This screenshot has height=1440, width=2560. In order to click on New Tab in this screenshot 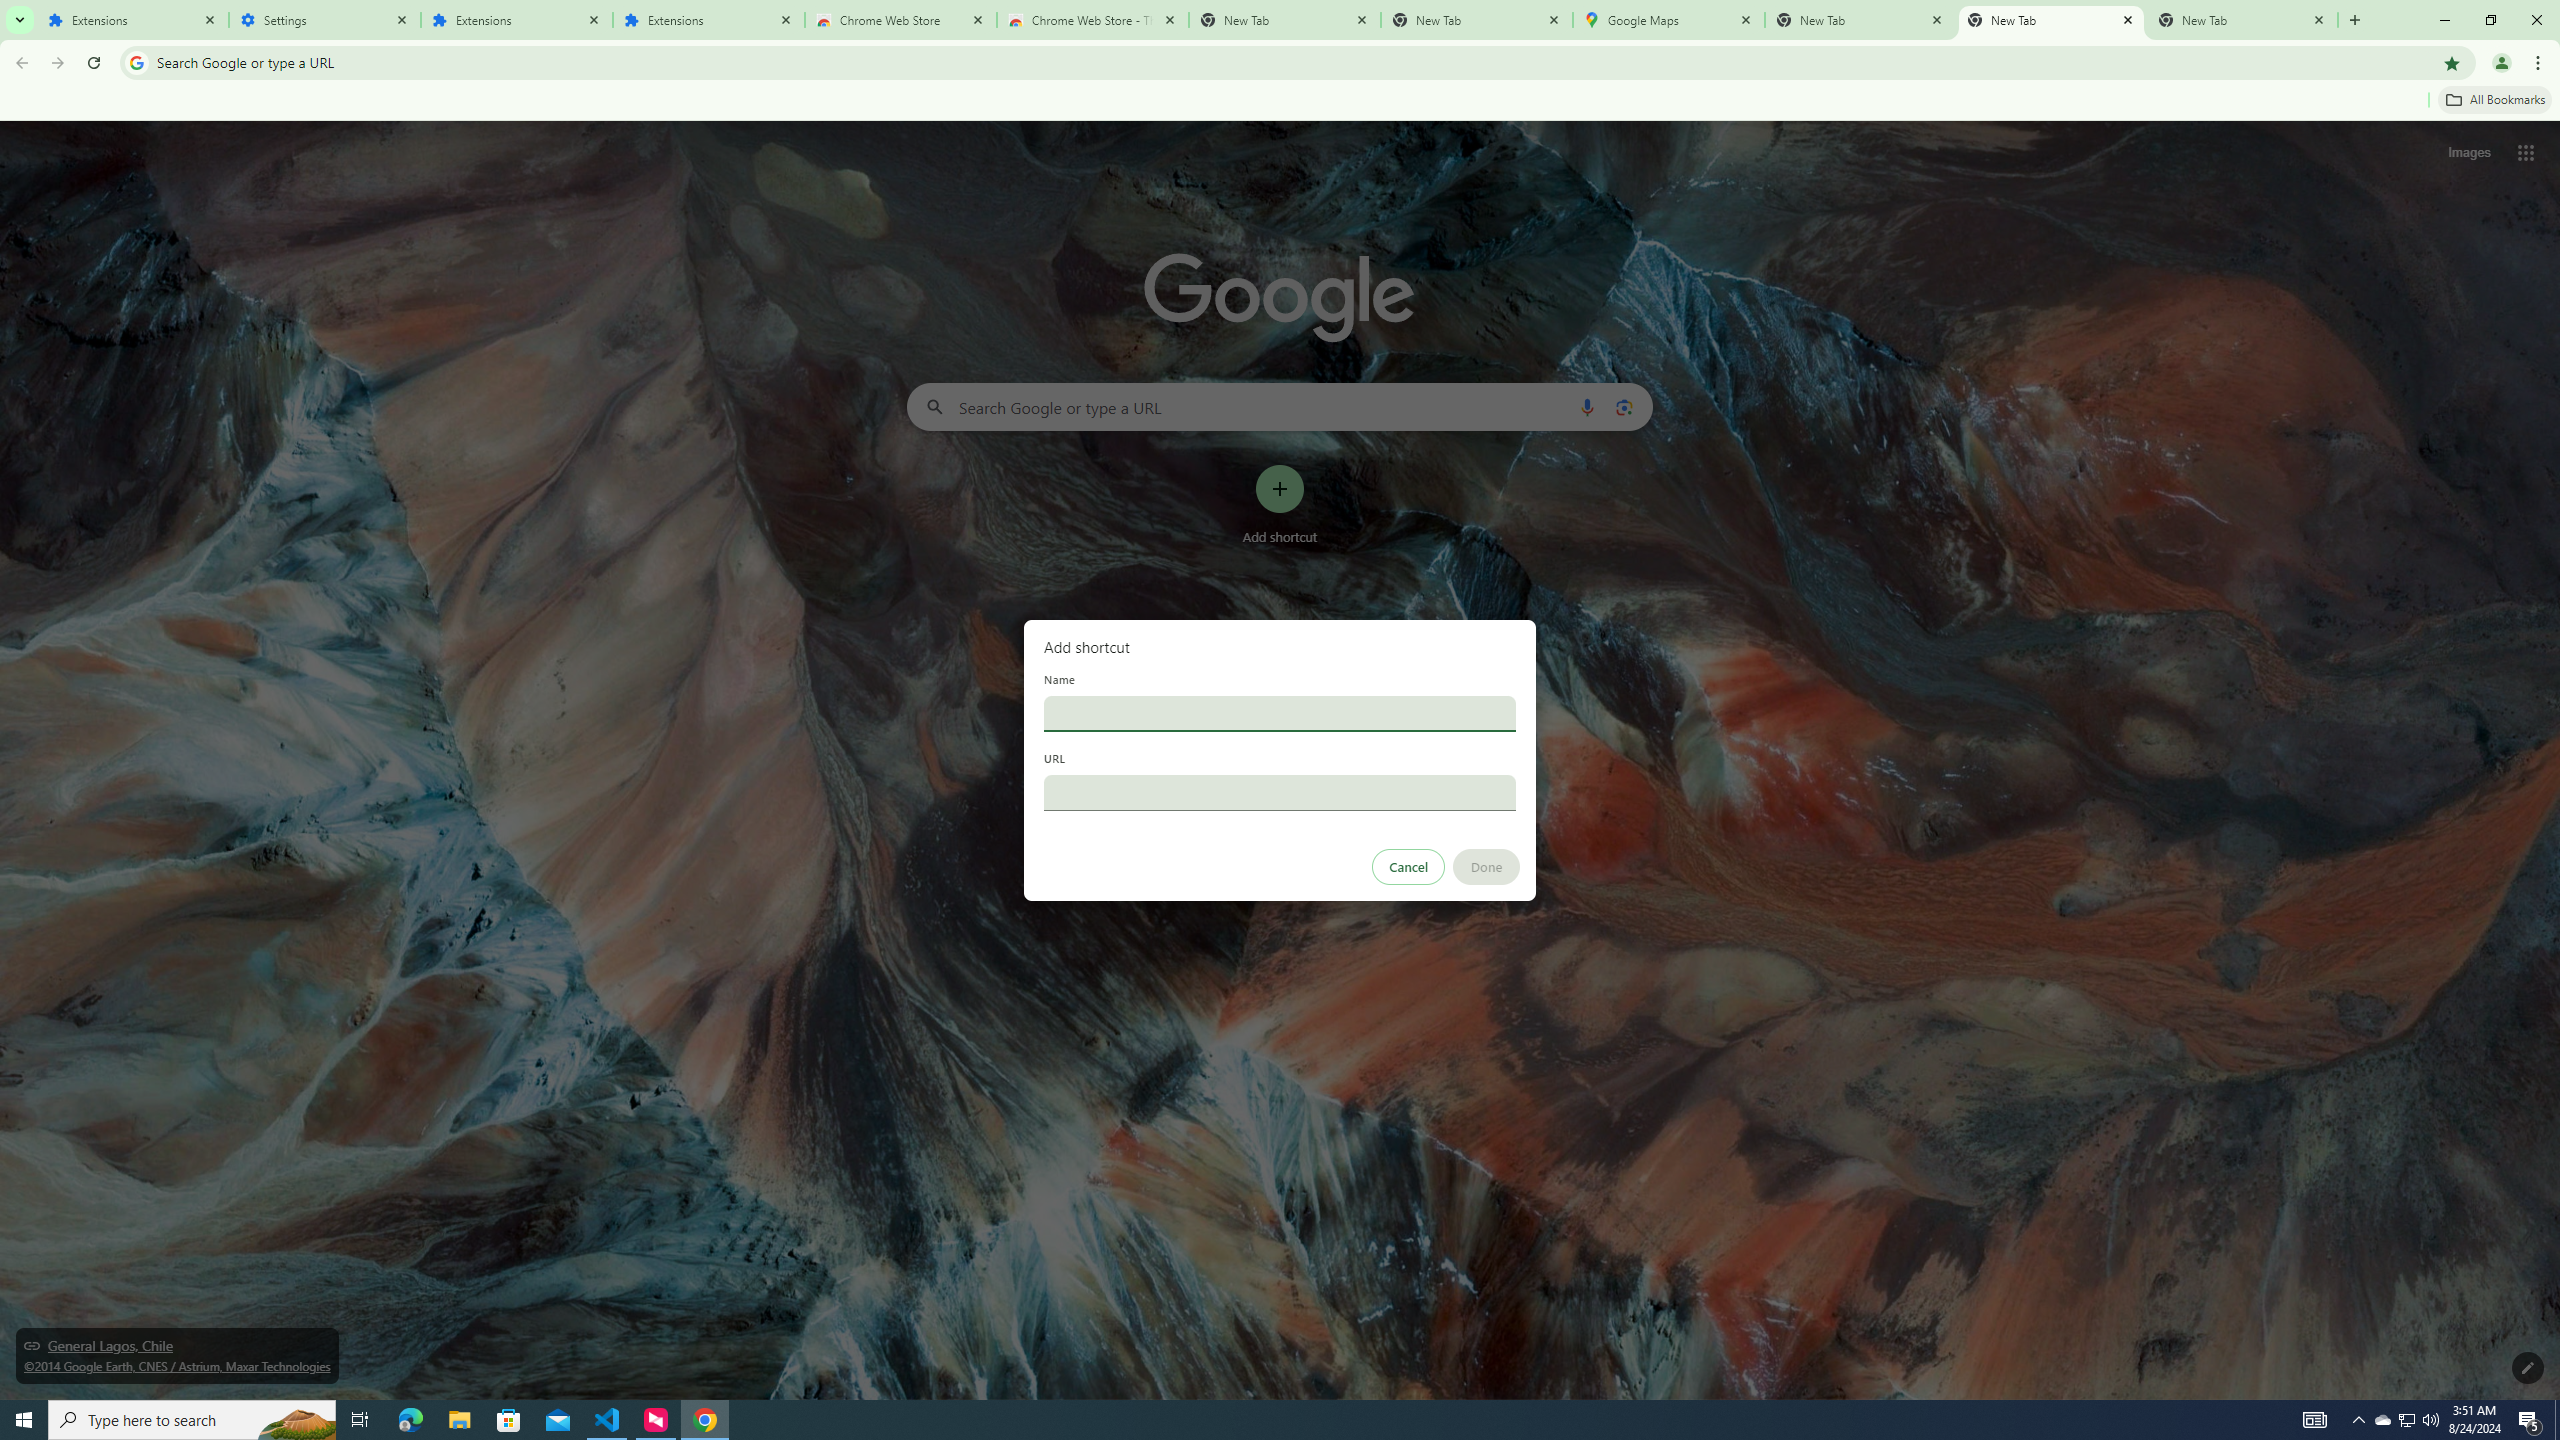, I will do `click(2242, 20)`.